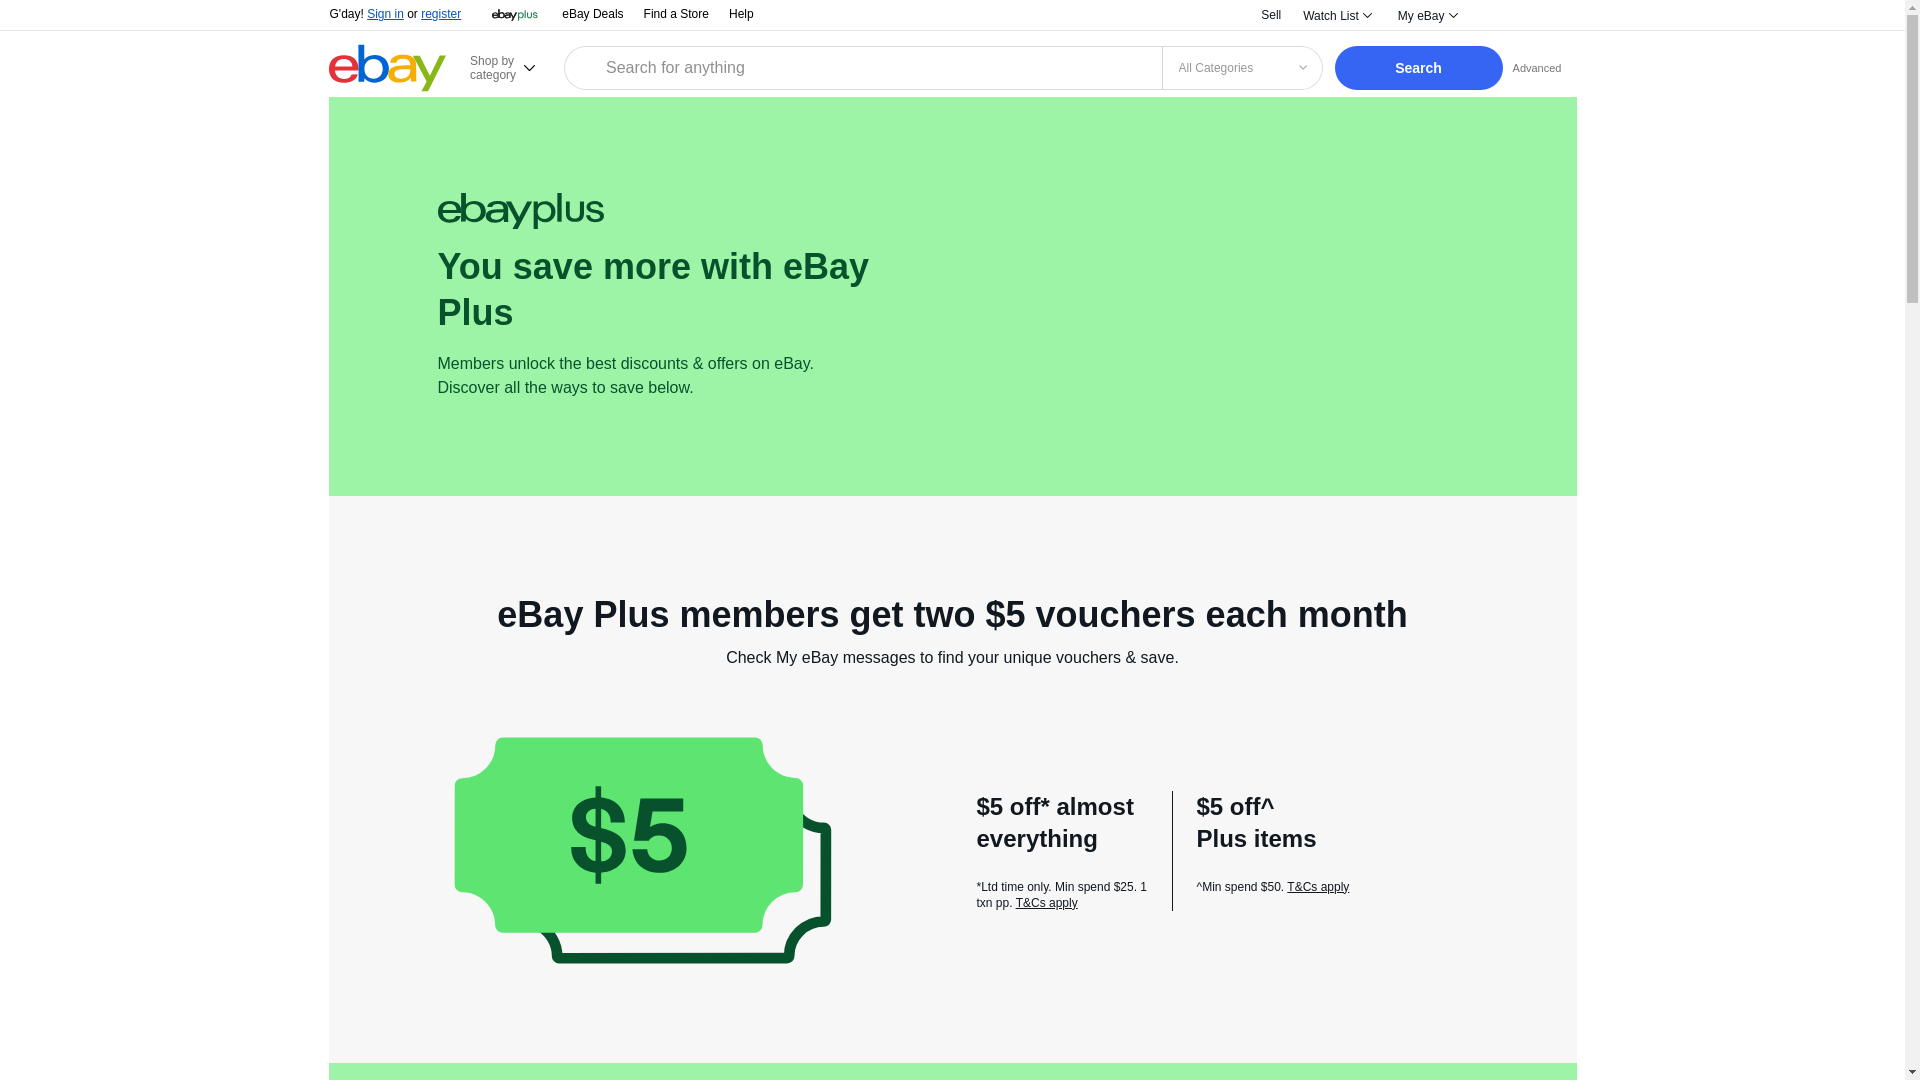 The image size is (1920, 1080). What do you see at coordinates (384, 13) in the screenshot?
I see `Sign in` at bounding box center [384, 13].